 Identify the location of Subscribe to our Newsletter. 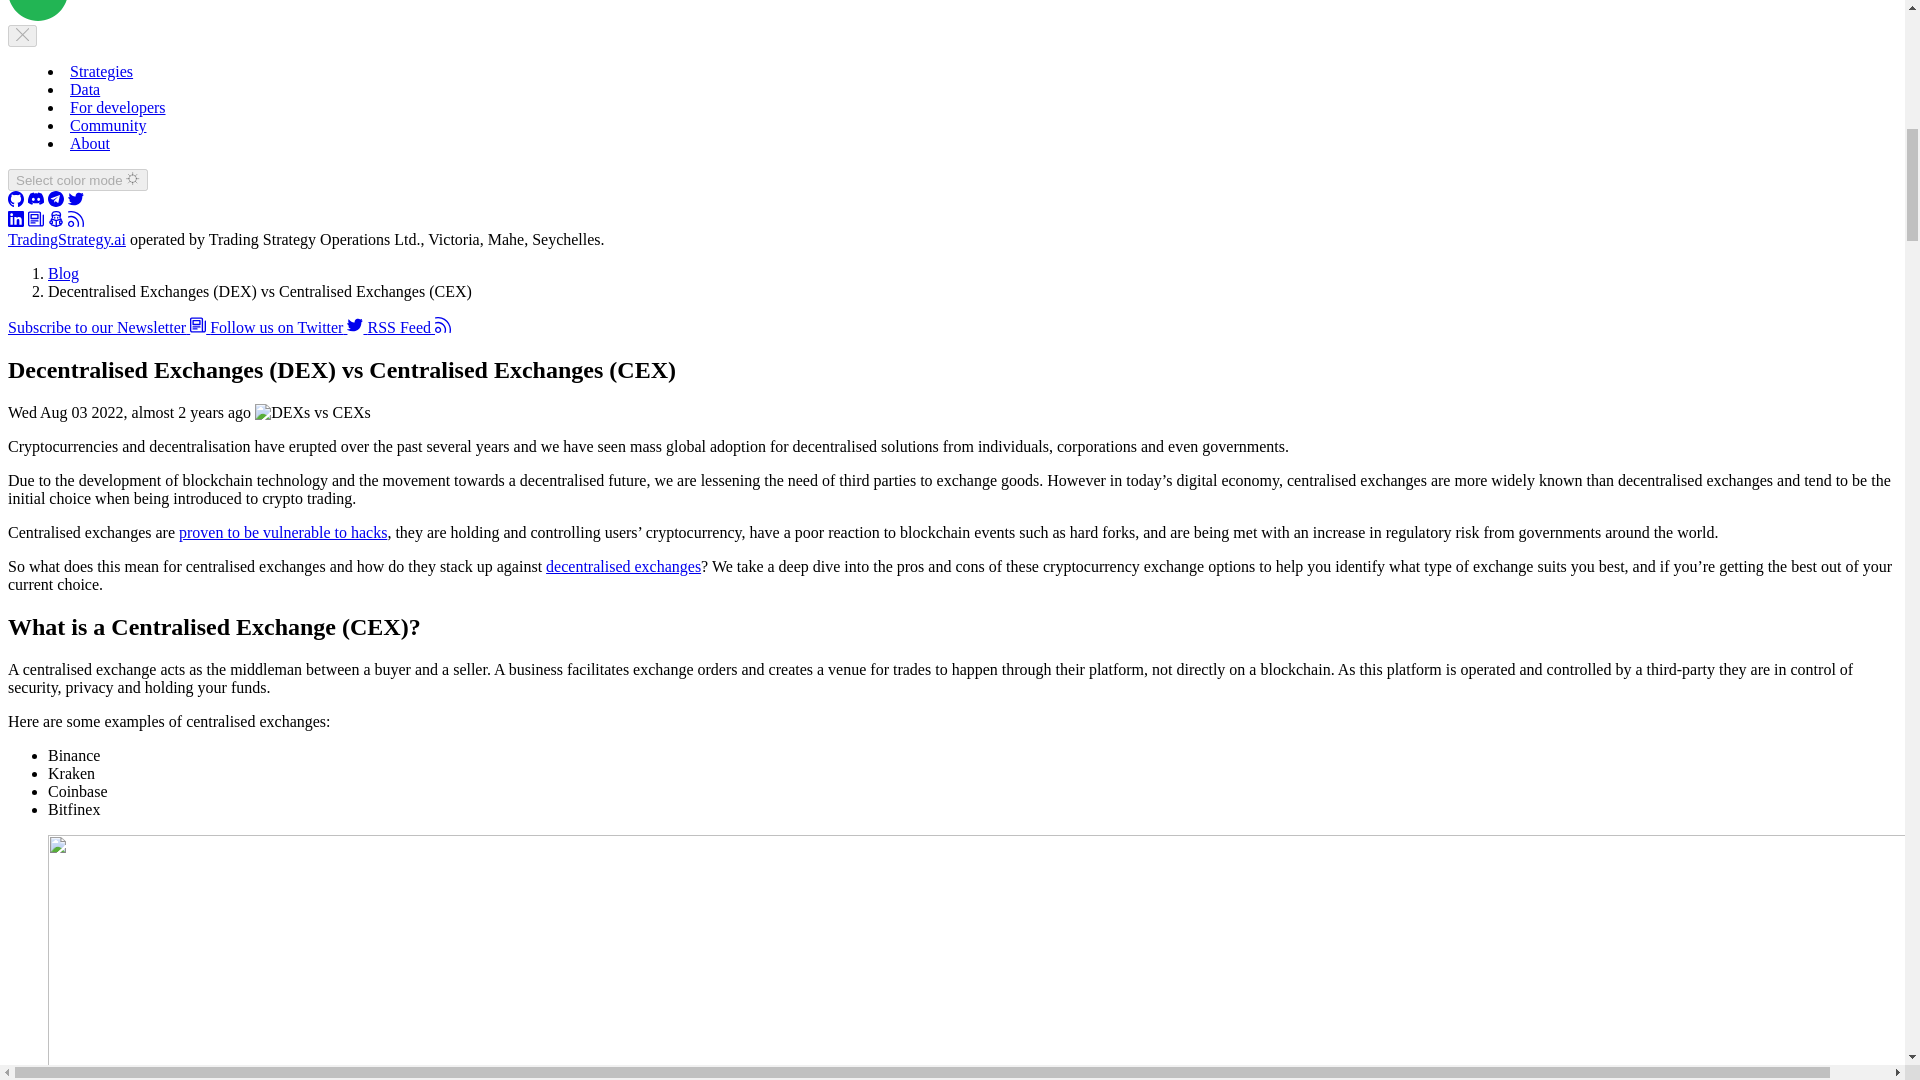
(108, 326).